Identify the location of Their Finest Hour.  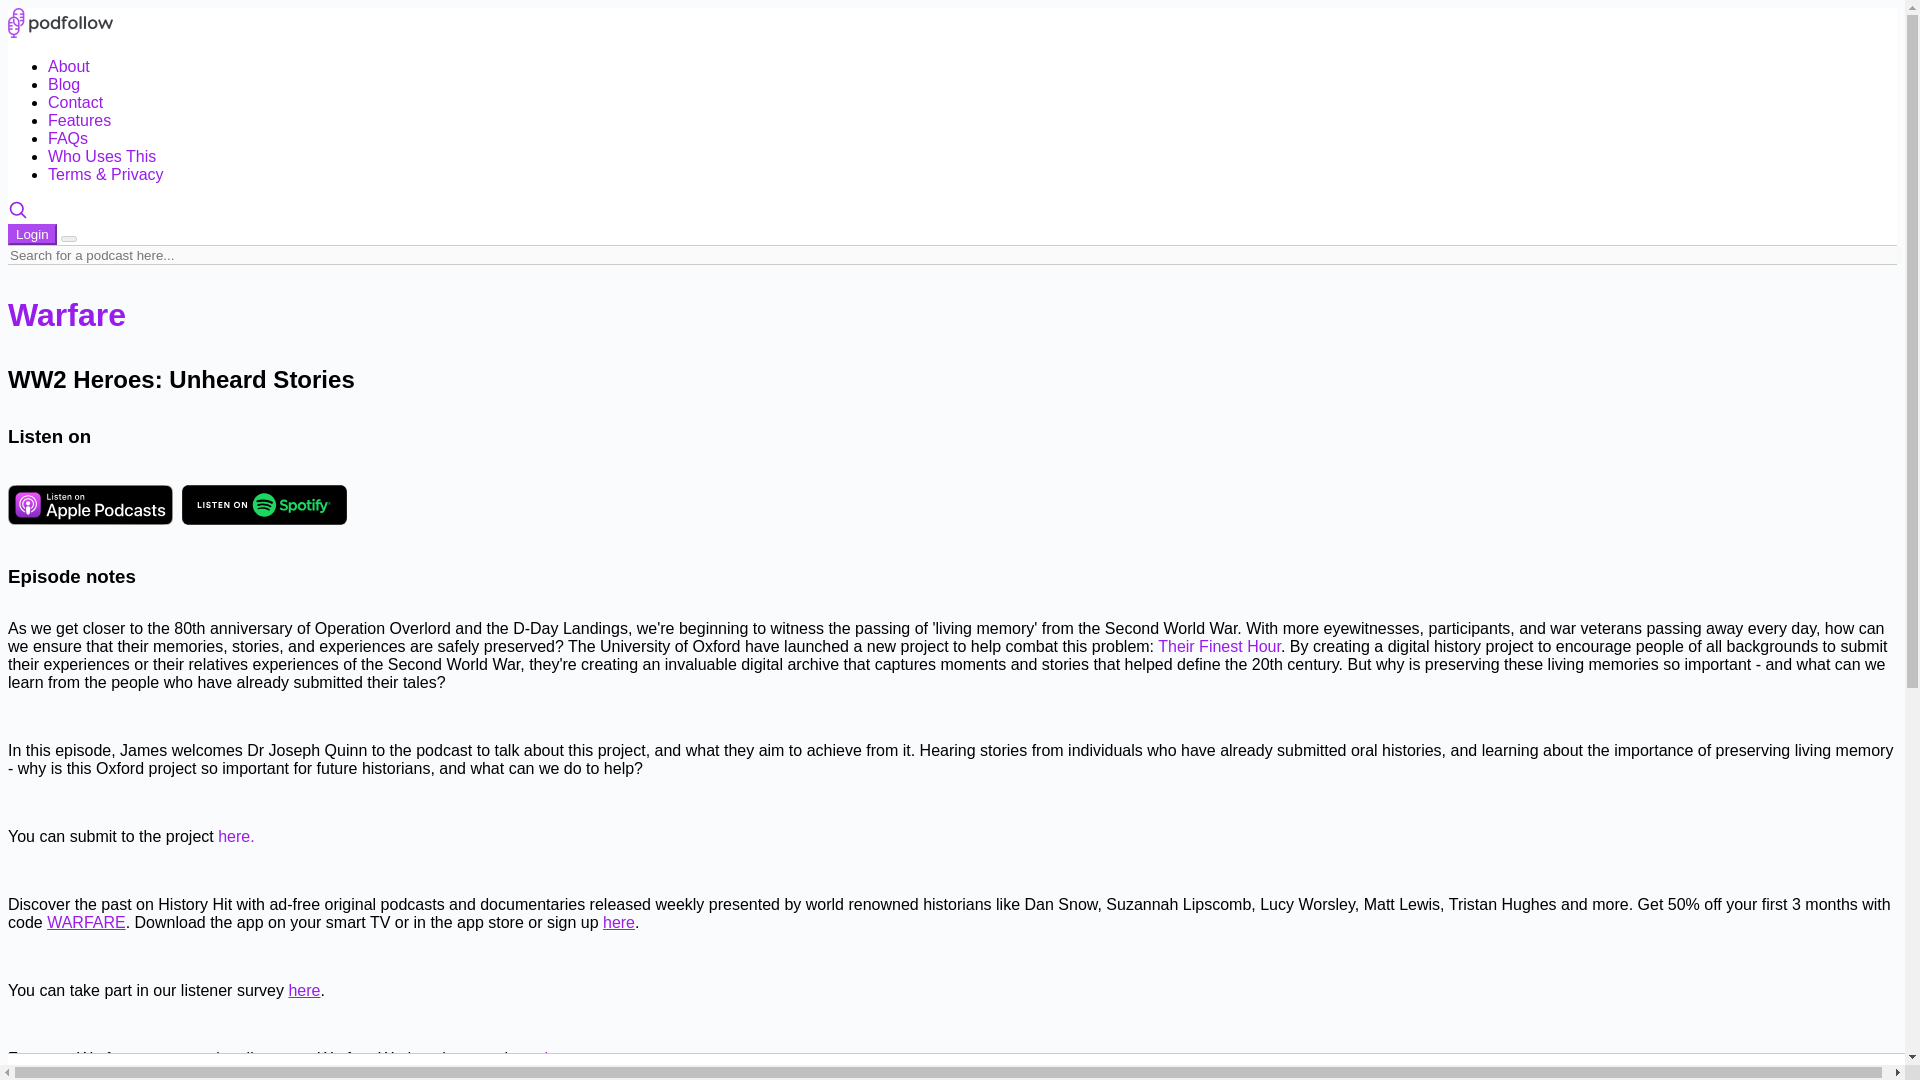
(1218, 646).